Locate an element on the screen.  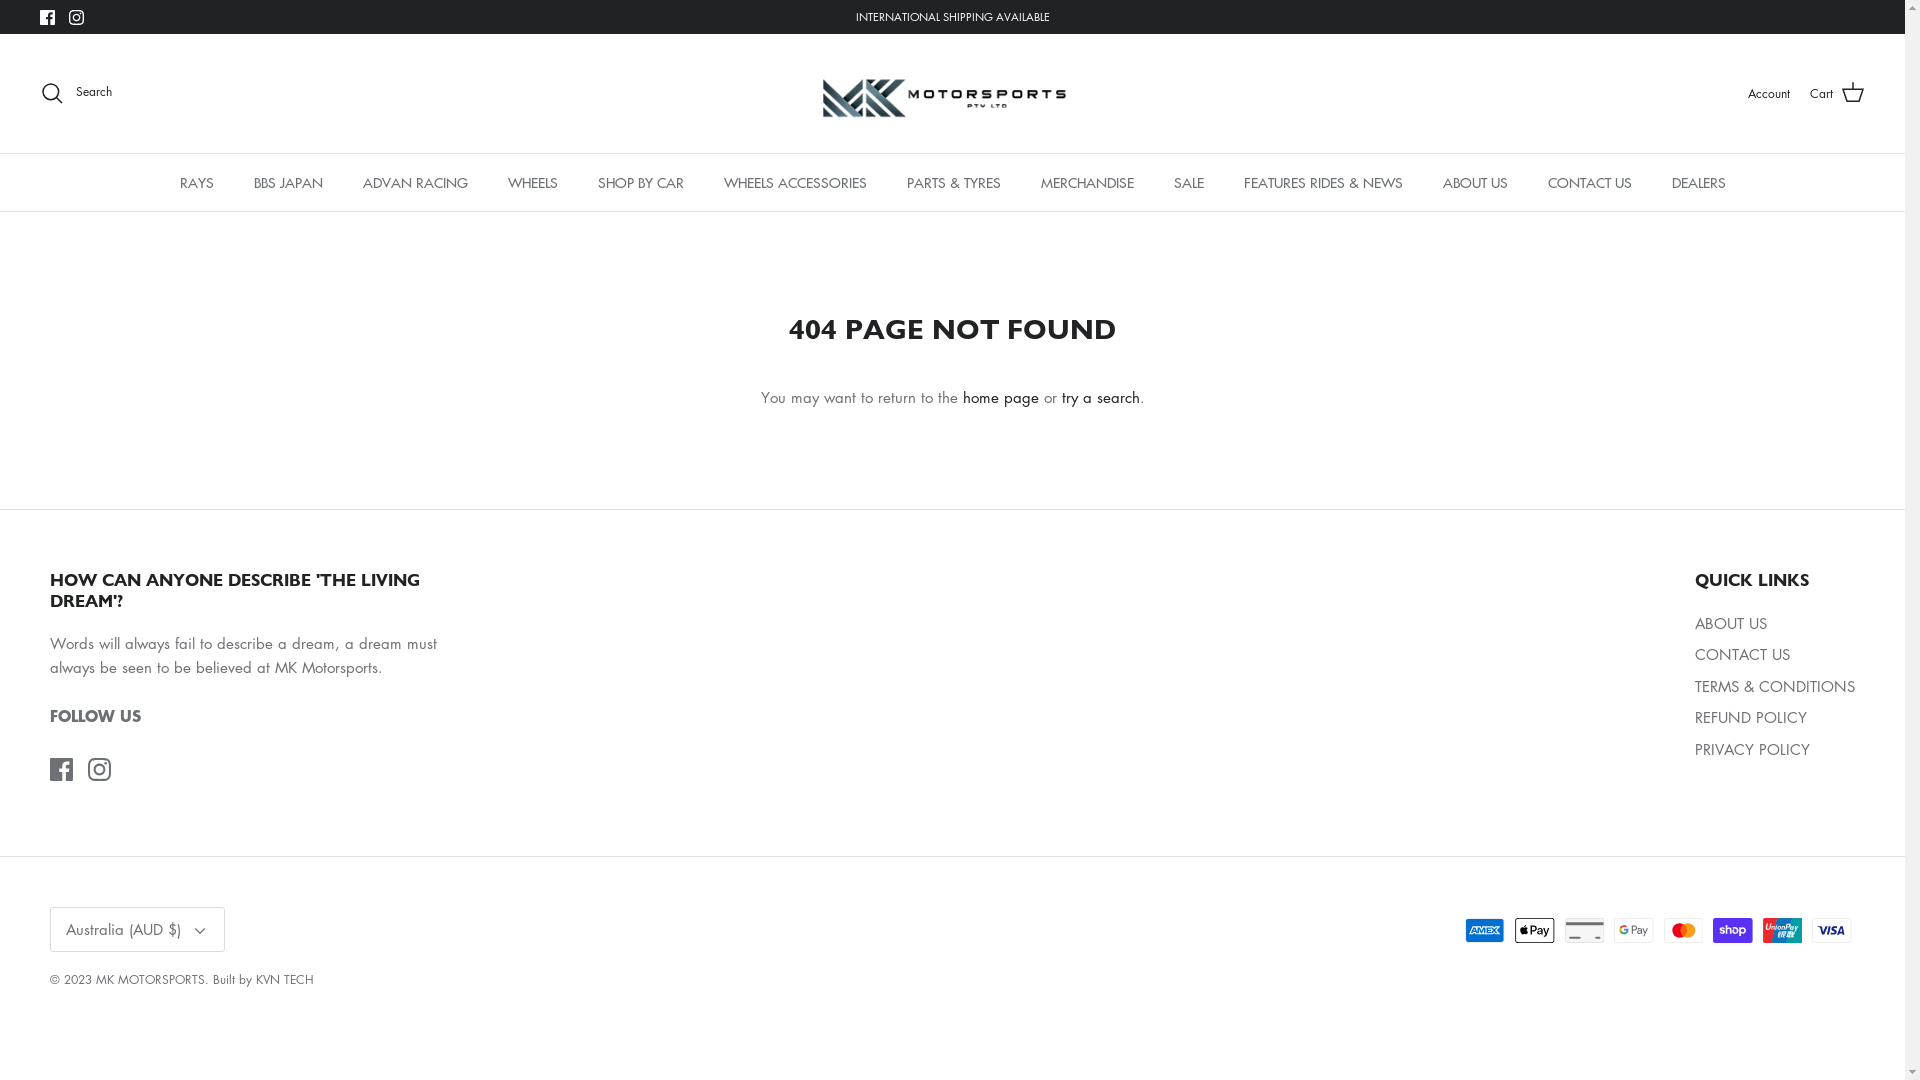
PARTS & TYRES is located at coordinates (952, 182).